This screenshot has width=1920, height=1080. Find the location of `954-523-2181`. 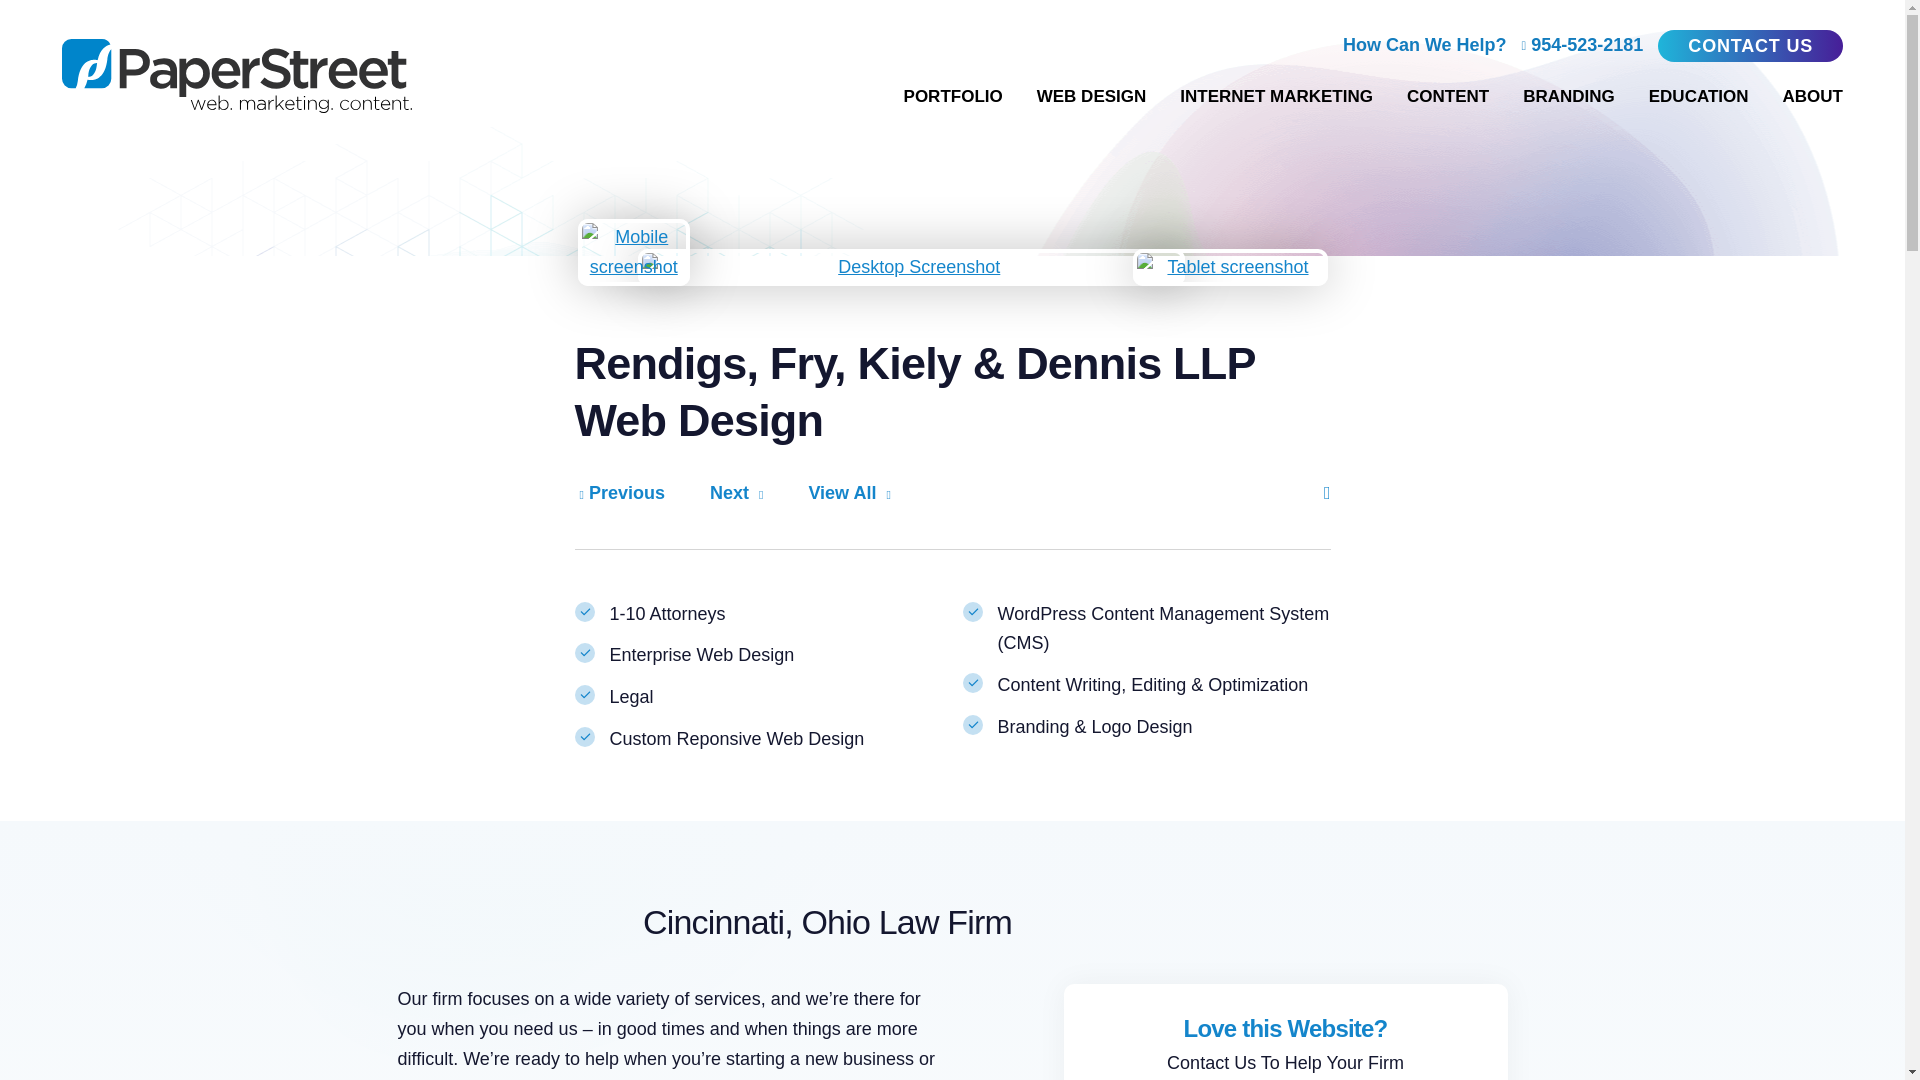

954-523-2181 is located at coordinates (1582, 46).